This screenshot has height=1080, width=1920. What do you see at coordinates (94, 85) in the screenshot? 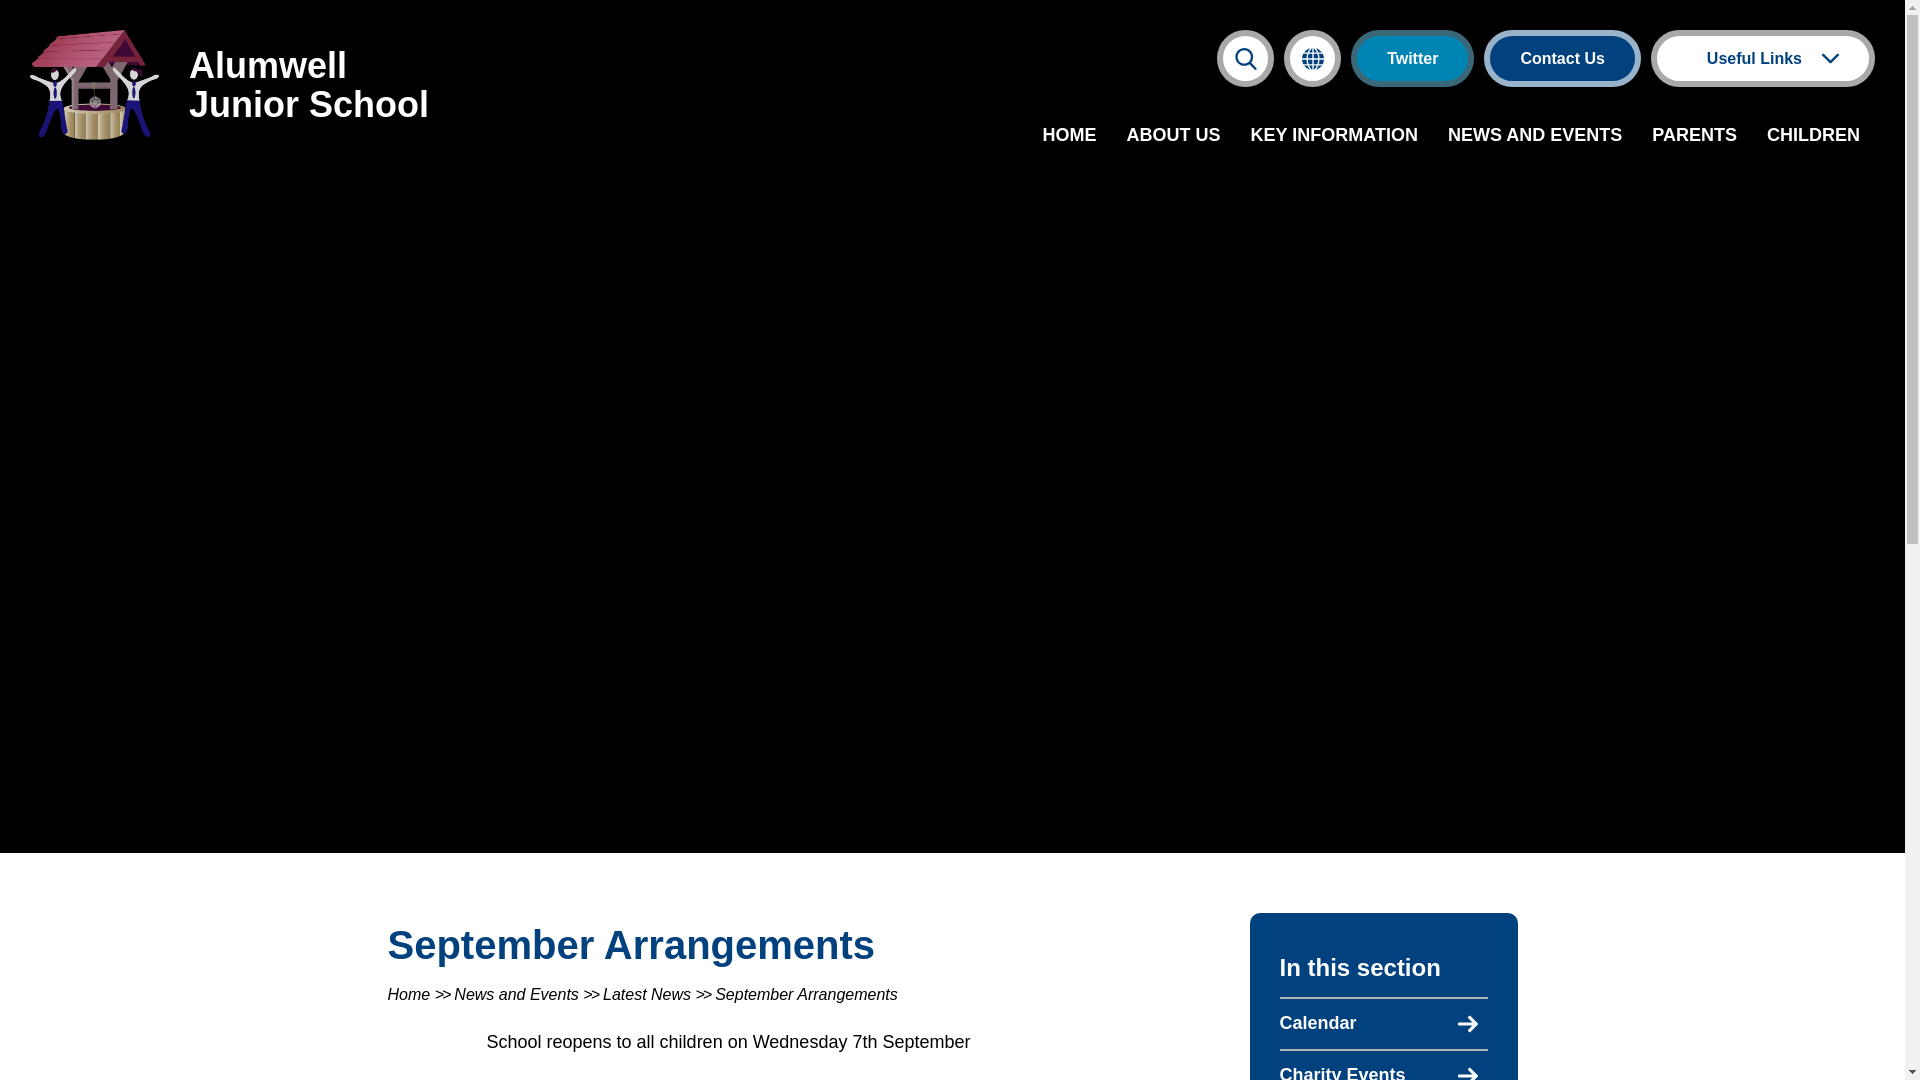
I see `Home Page` at bounding box center [94, 85].